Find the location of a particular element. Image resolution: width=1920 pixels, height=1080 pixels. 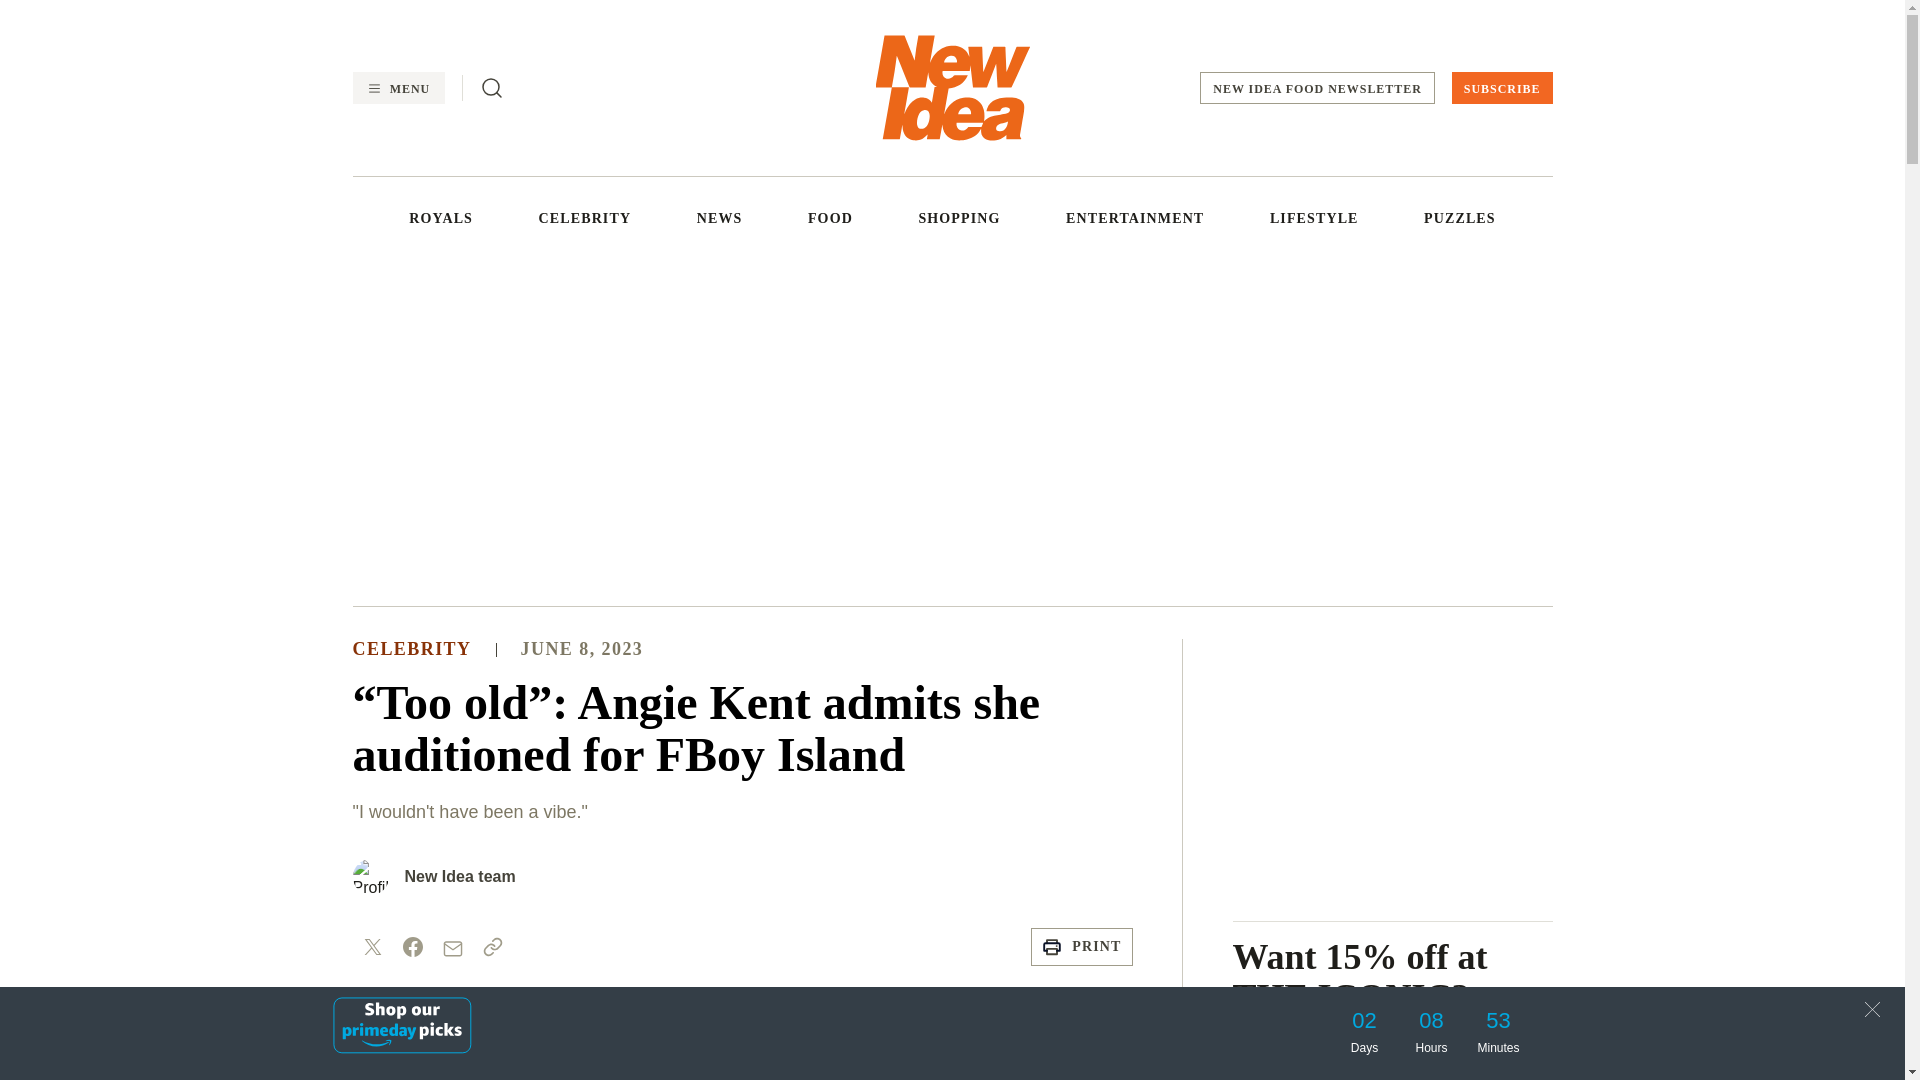

MENU is located at coordinates (397, 88).